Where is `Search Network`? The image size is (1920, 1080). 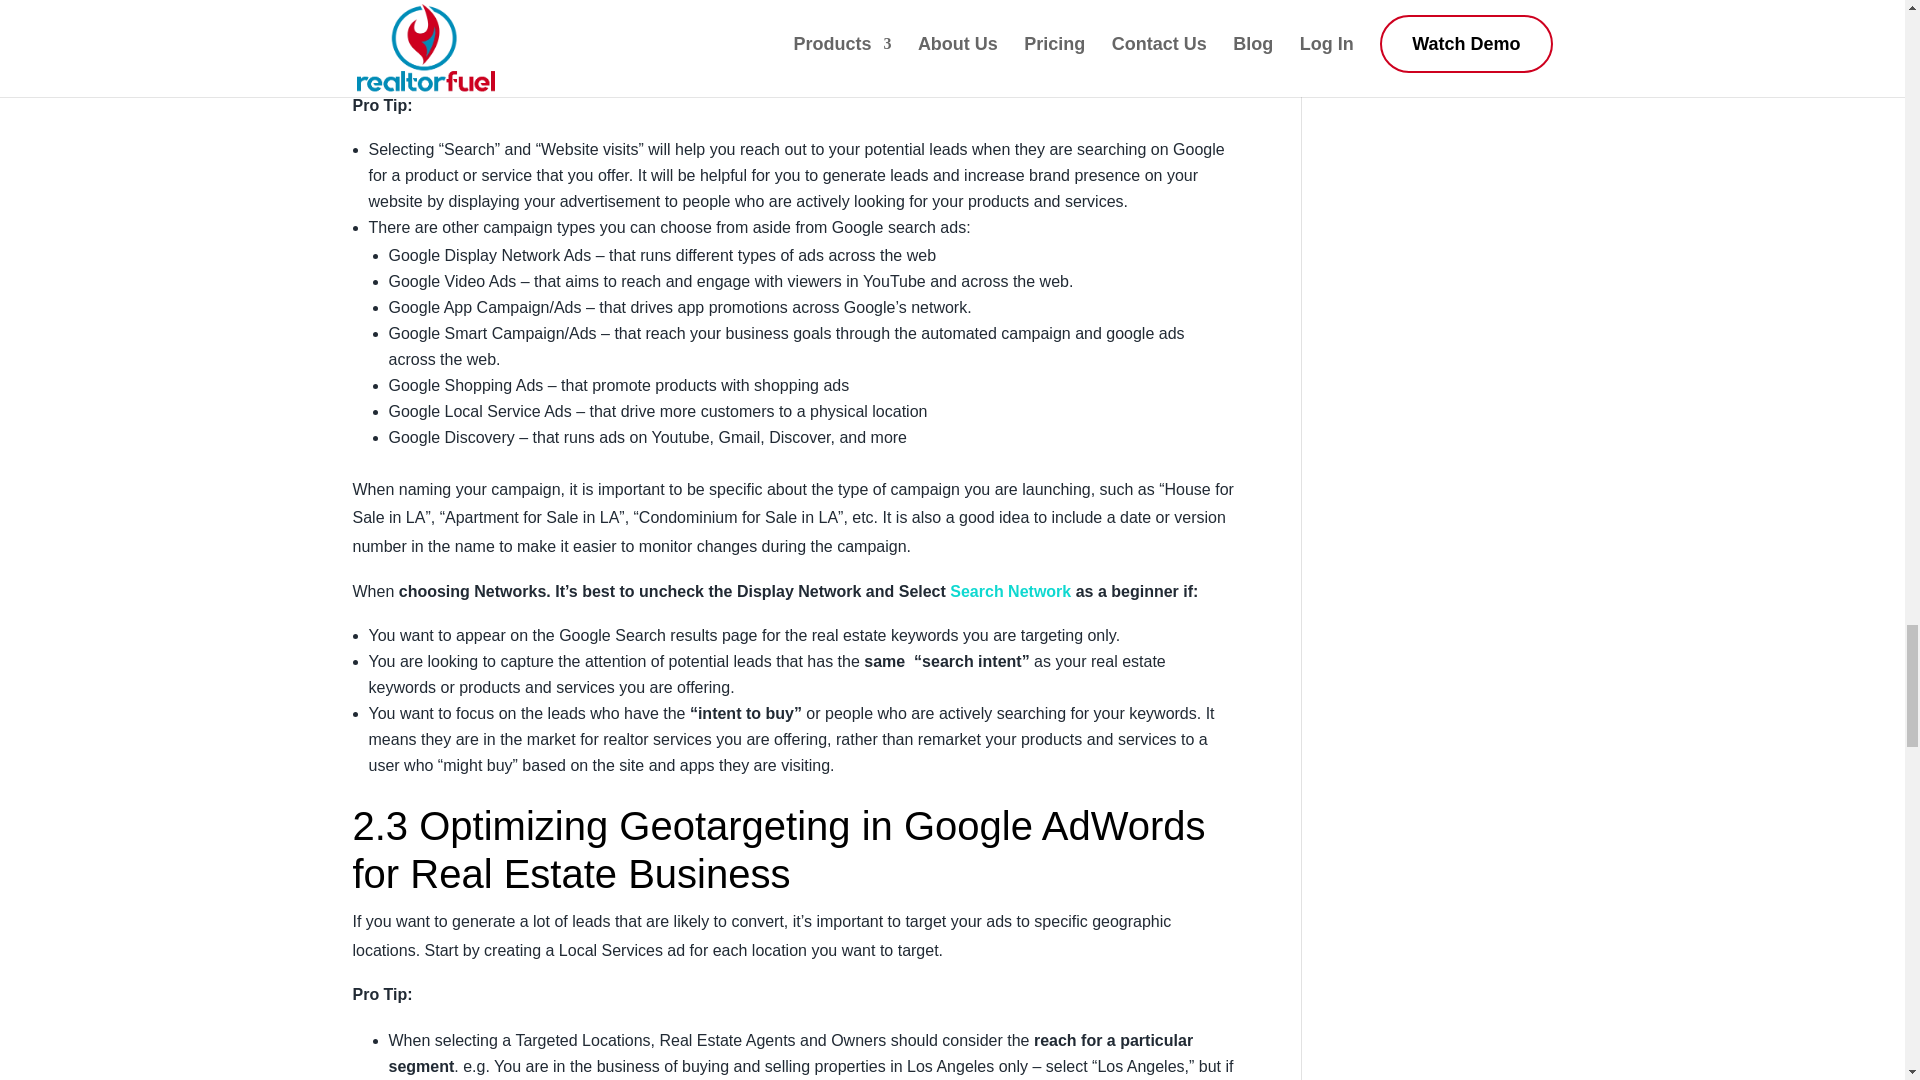
Search Network is located at coordinates (1010, 592).